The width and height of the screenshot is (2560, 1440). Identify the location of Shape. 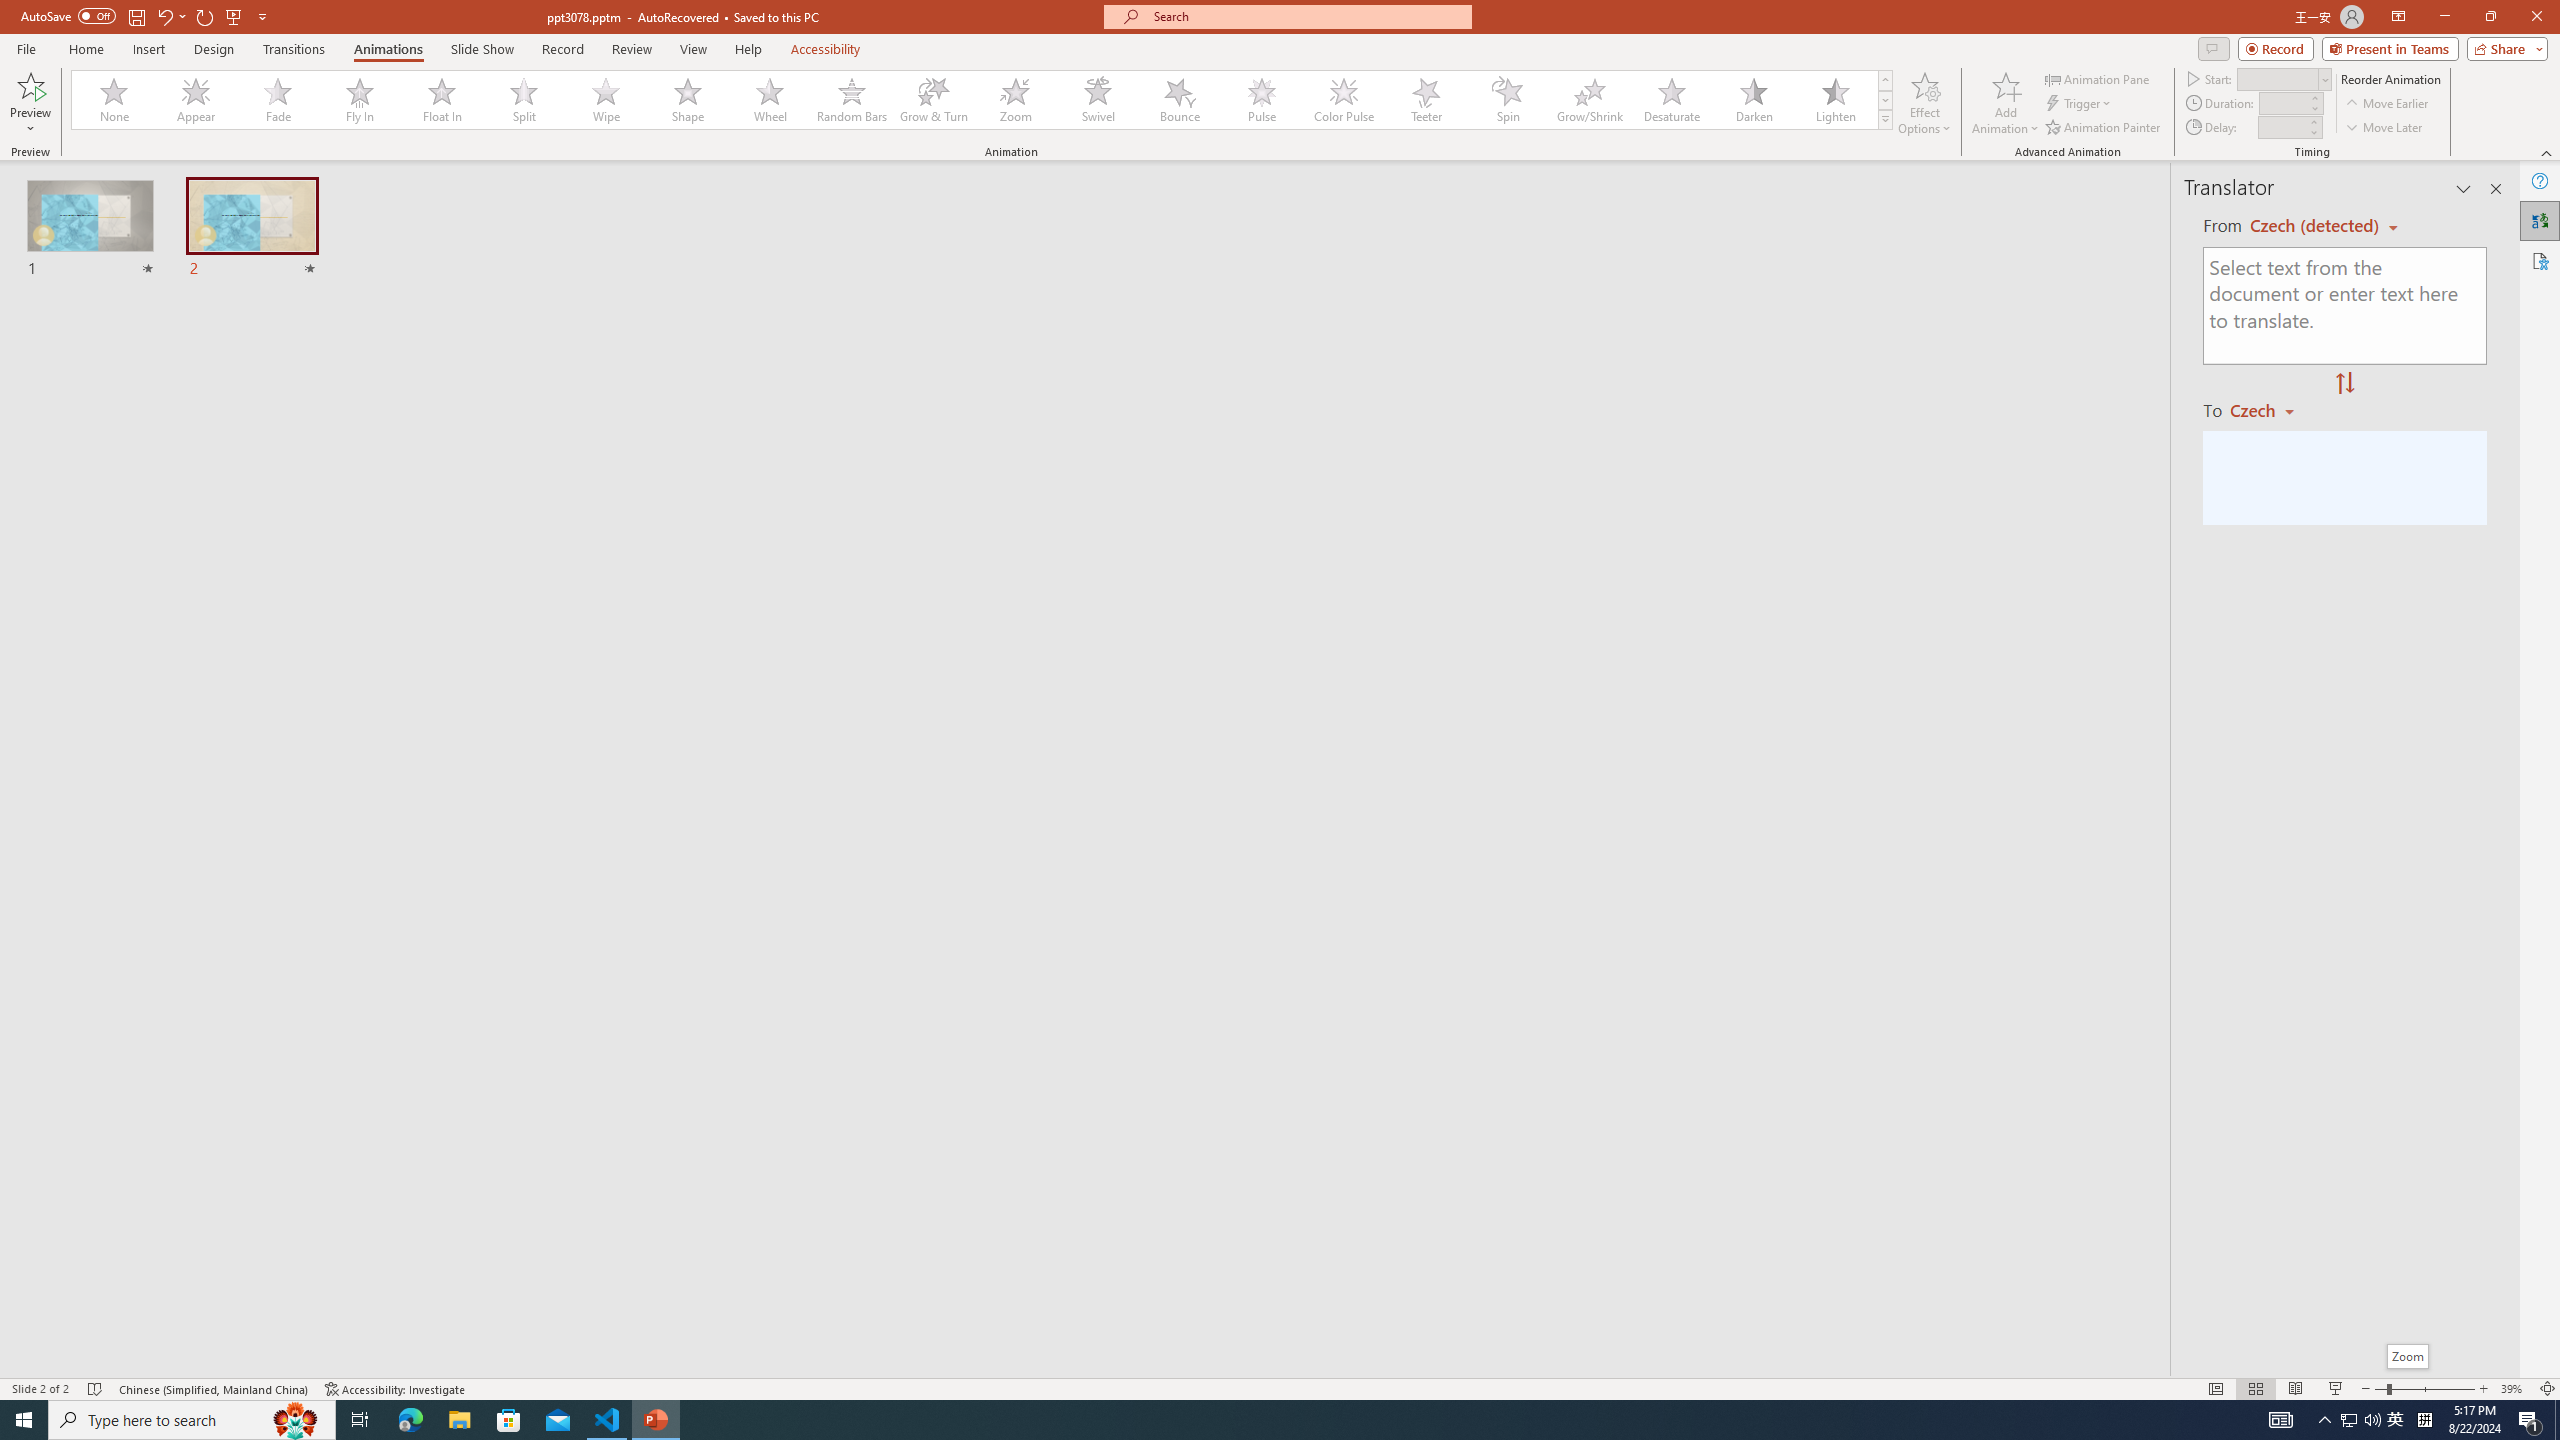
(688, 100).